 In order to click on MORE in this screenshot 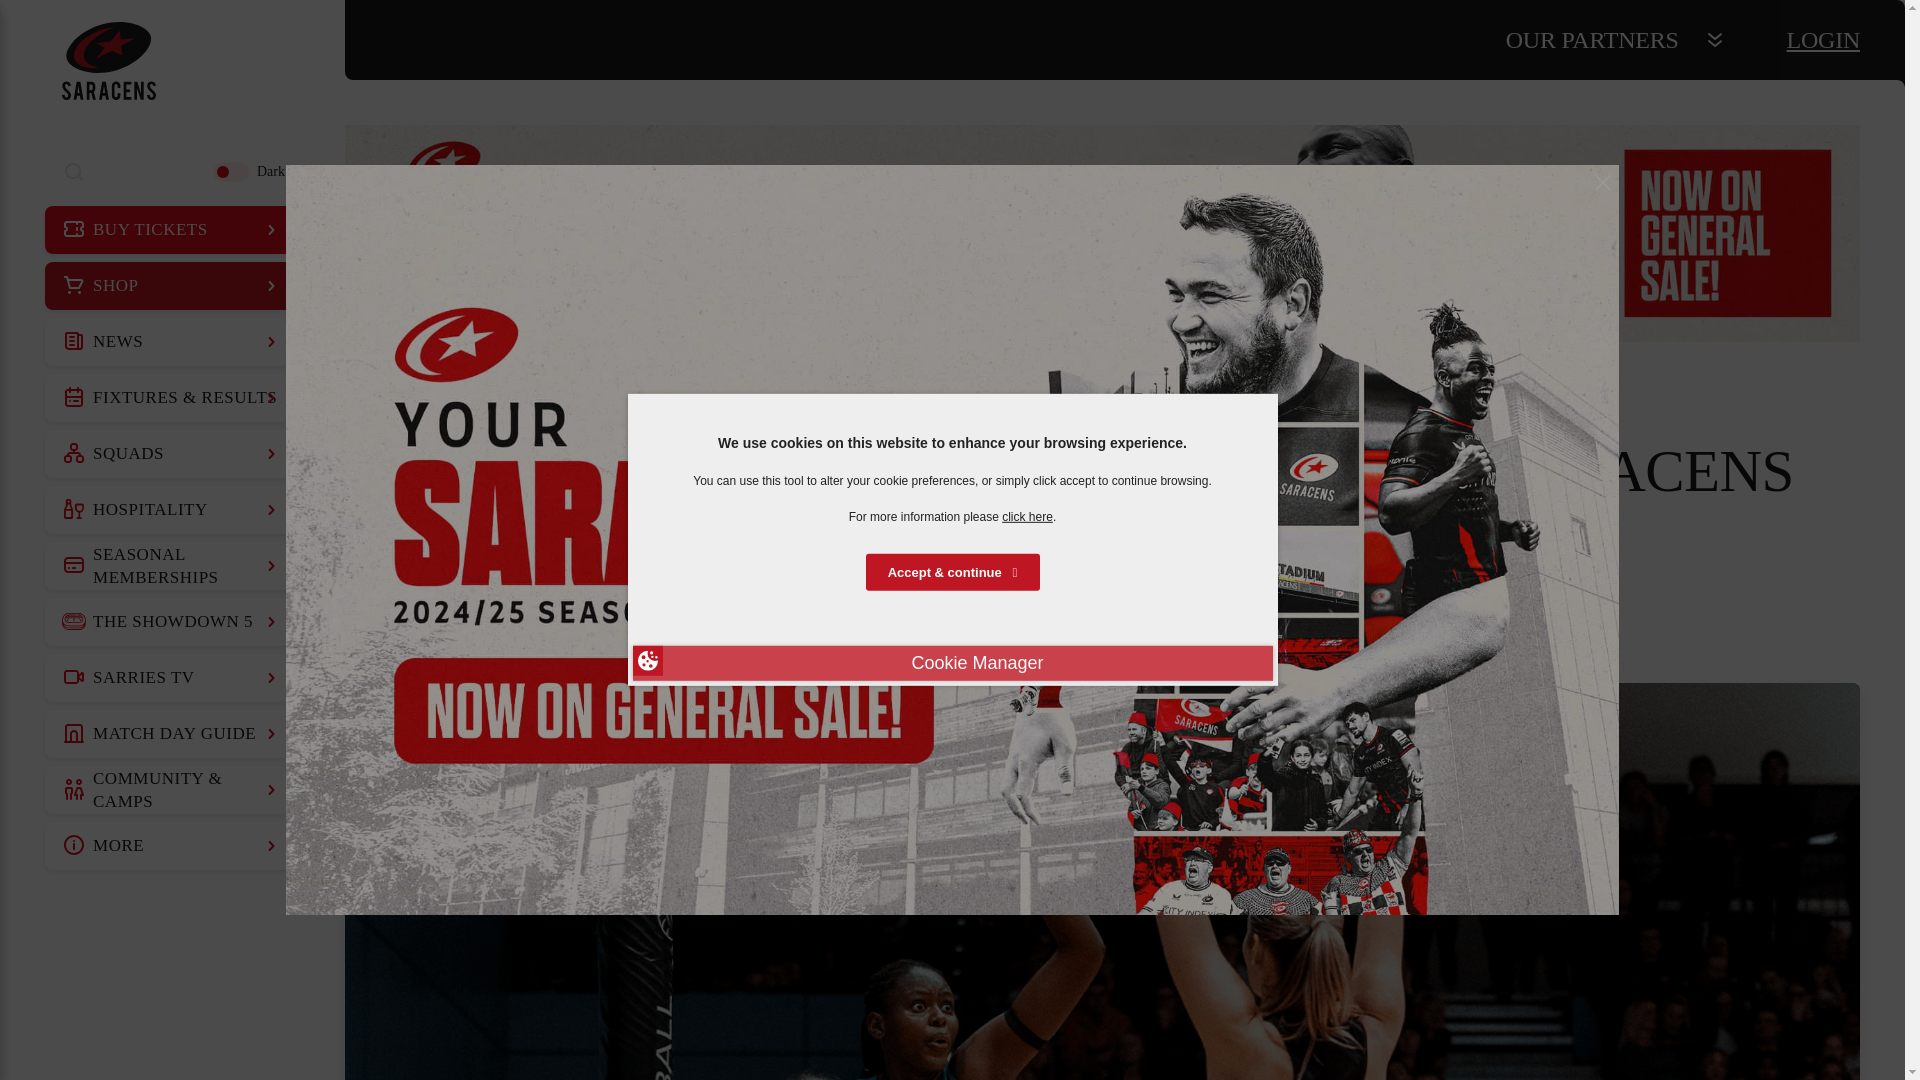, I will do `click(172, 846)`.